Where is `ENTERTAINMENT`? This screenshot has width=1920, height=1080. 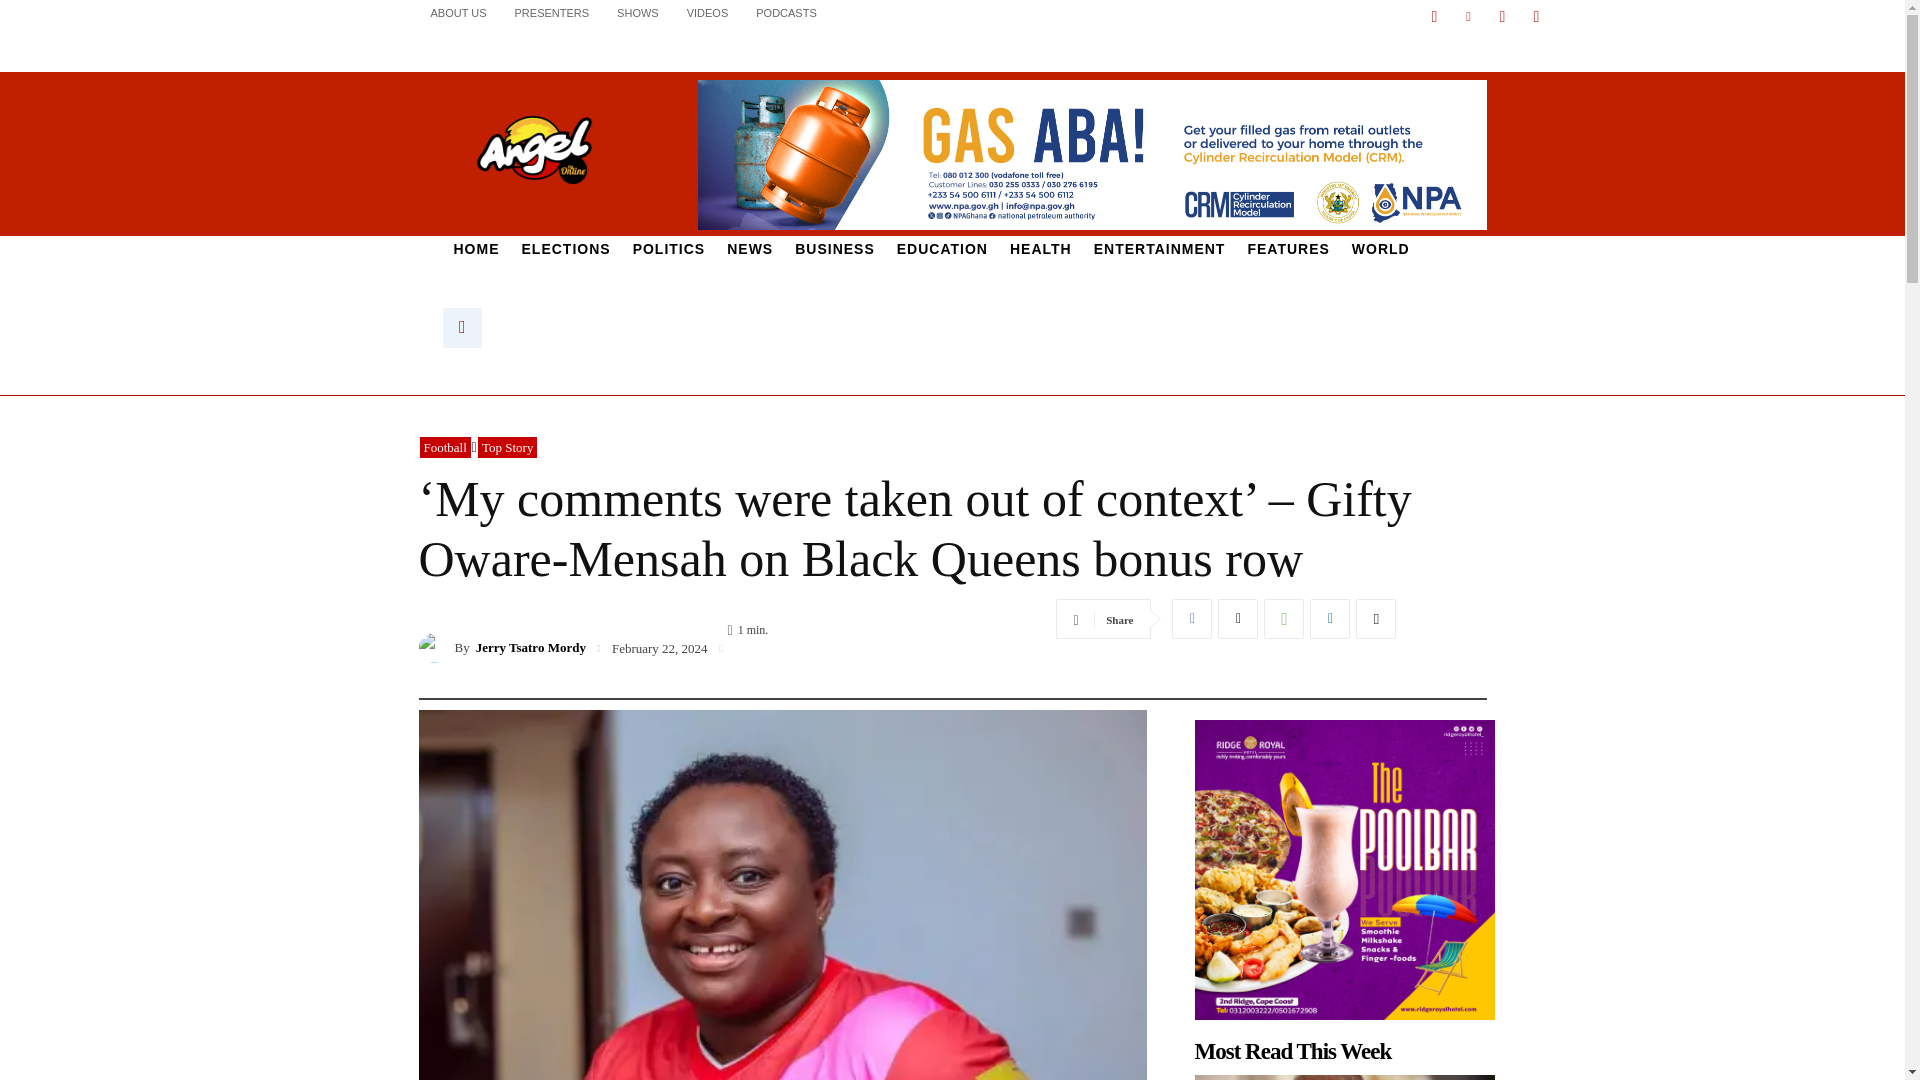
ENTERTAINMENT is located at coordinates (1159, 249).